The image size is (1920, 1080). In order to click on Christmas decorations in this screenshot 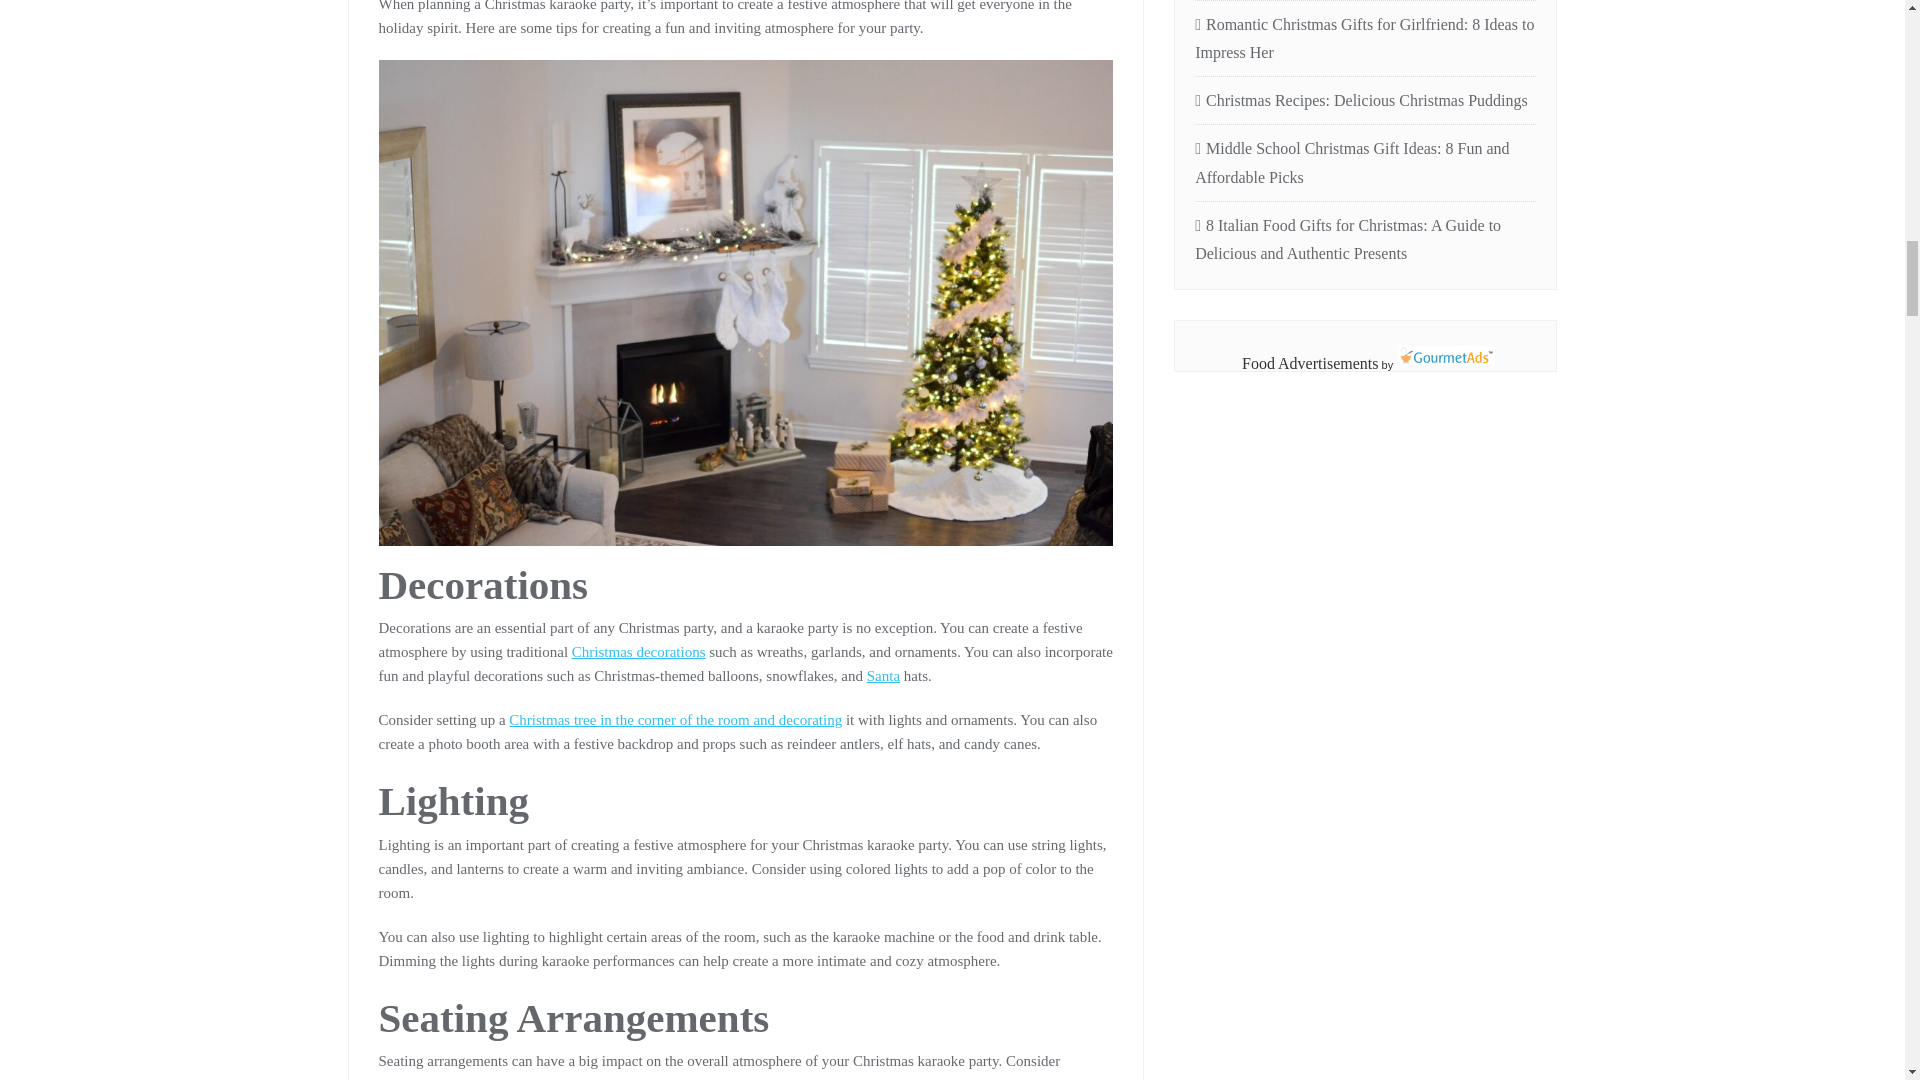, I will do `click(639, 651)`.